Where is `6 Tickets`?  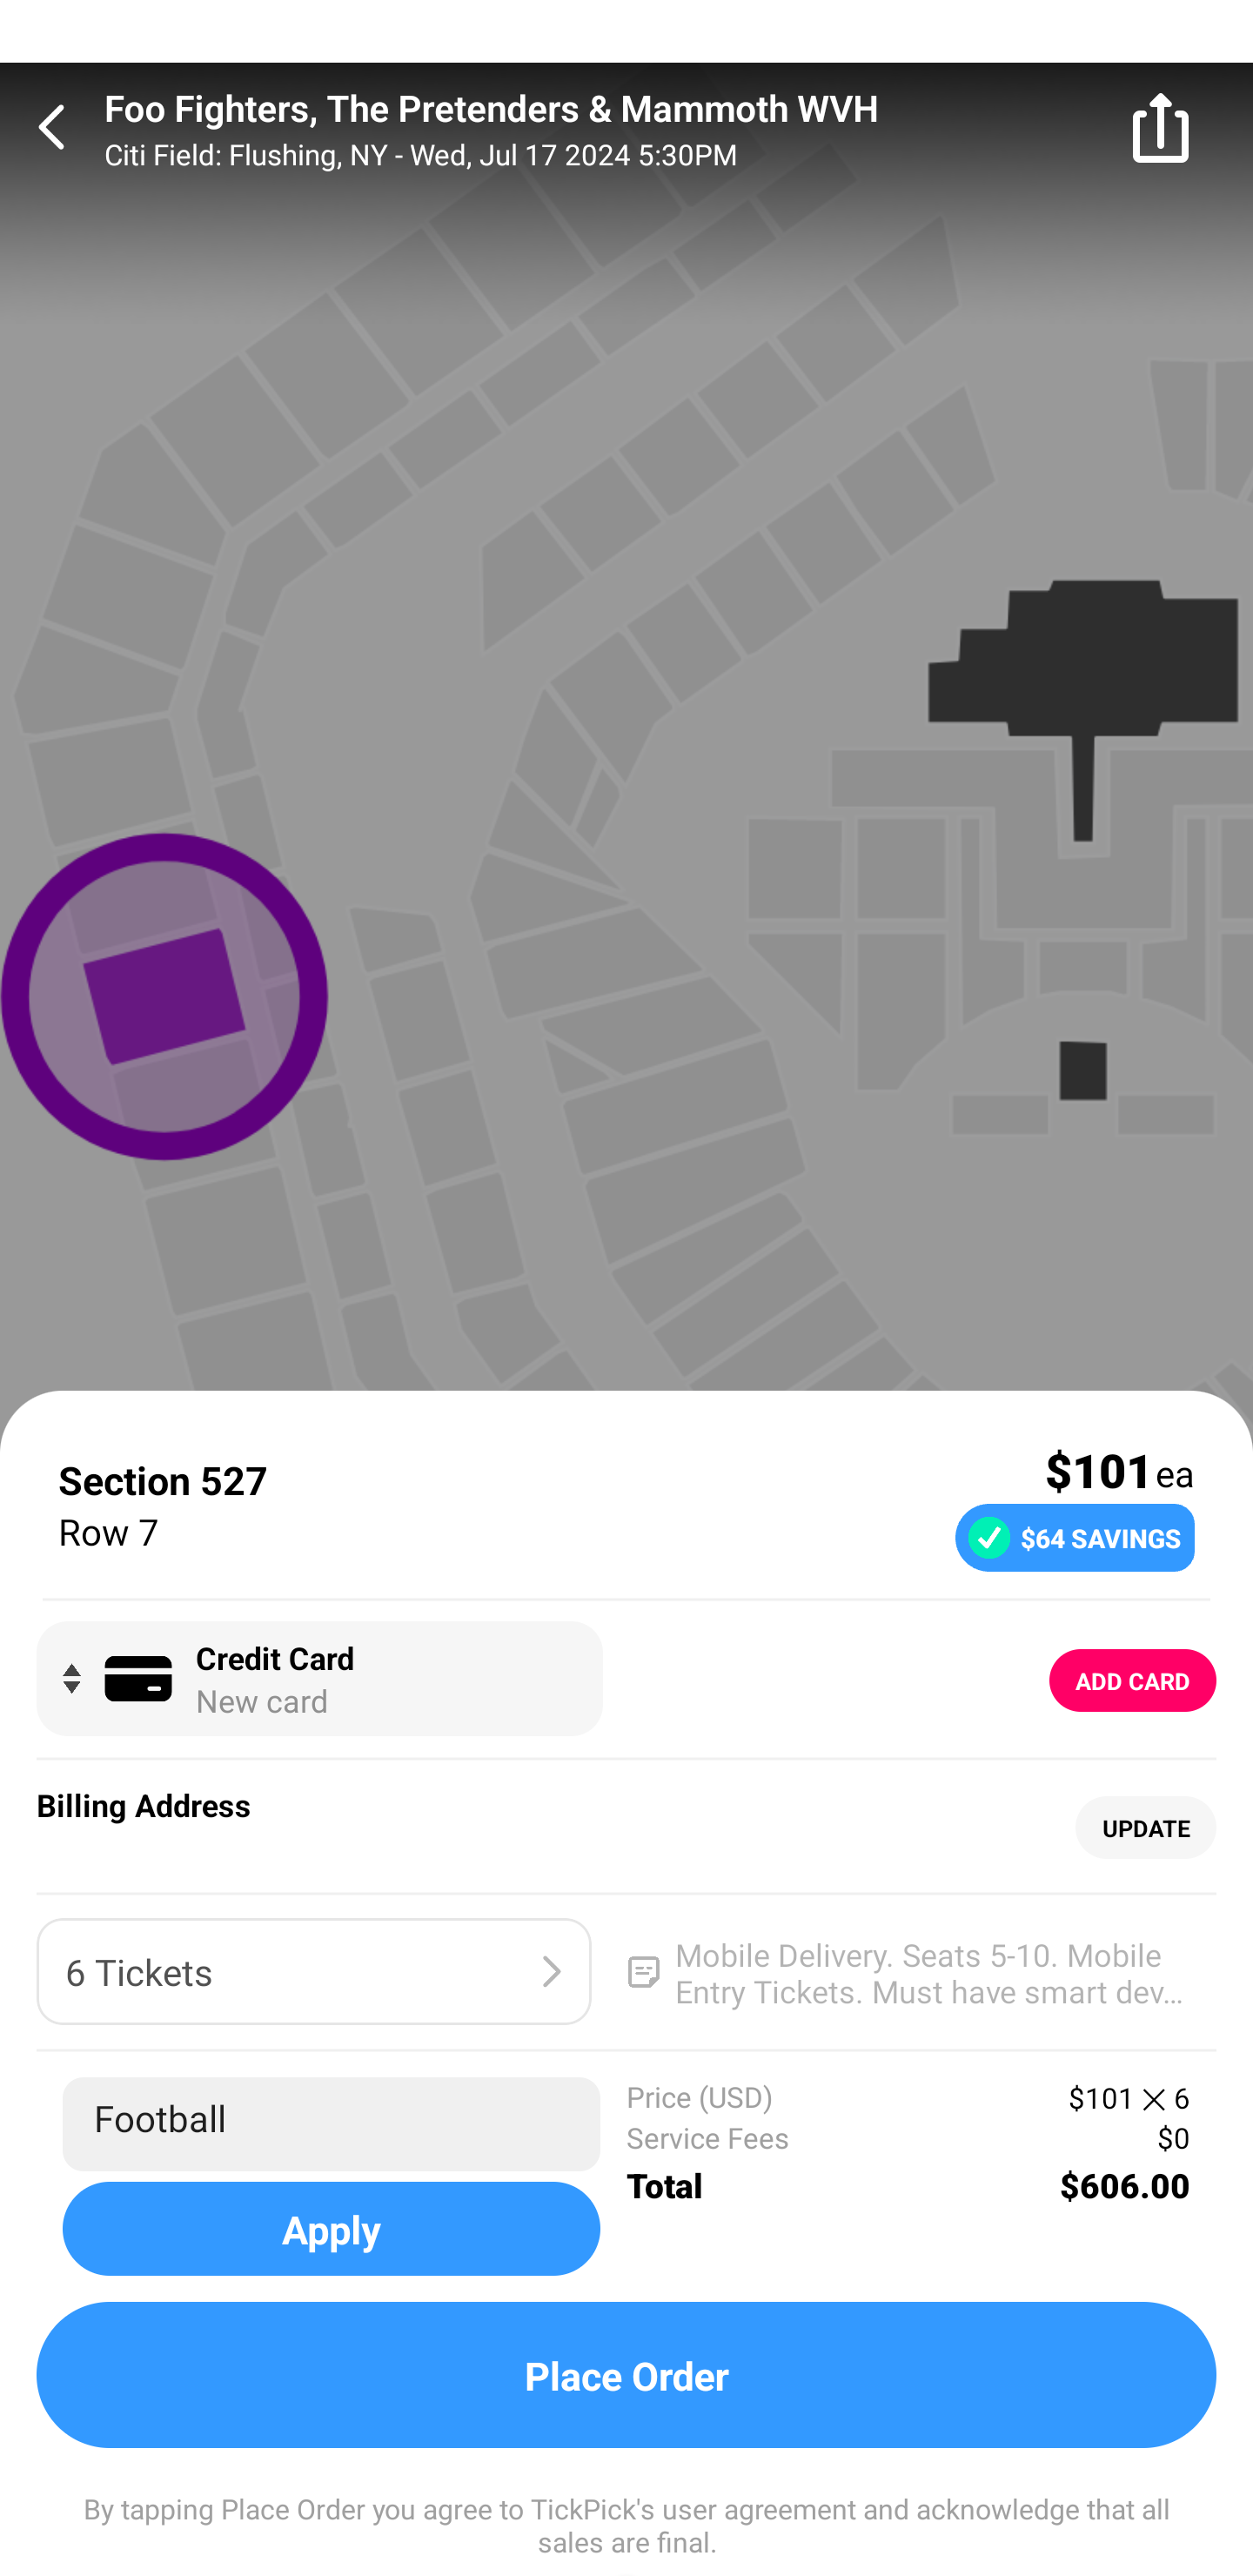
6 Tickets is located at coordinates (313, 1972).